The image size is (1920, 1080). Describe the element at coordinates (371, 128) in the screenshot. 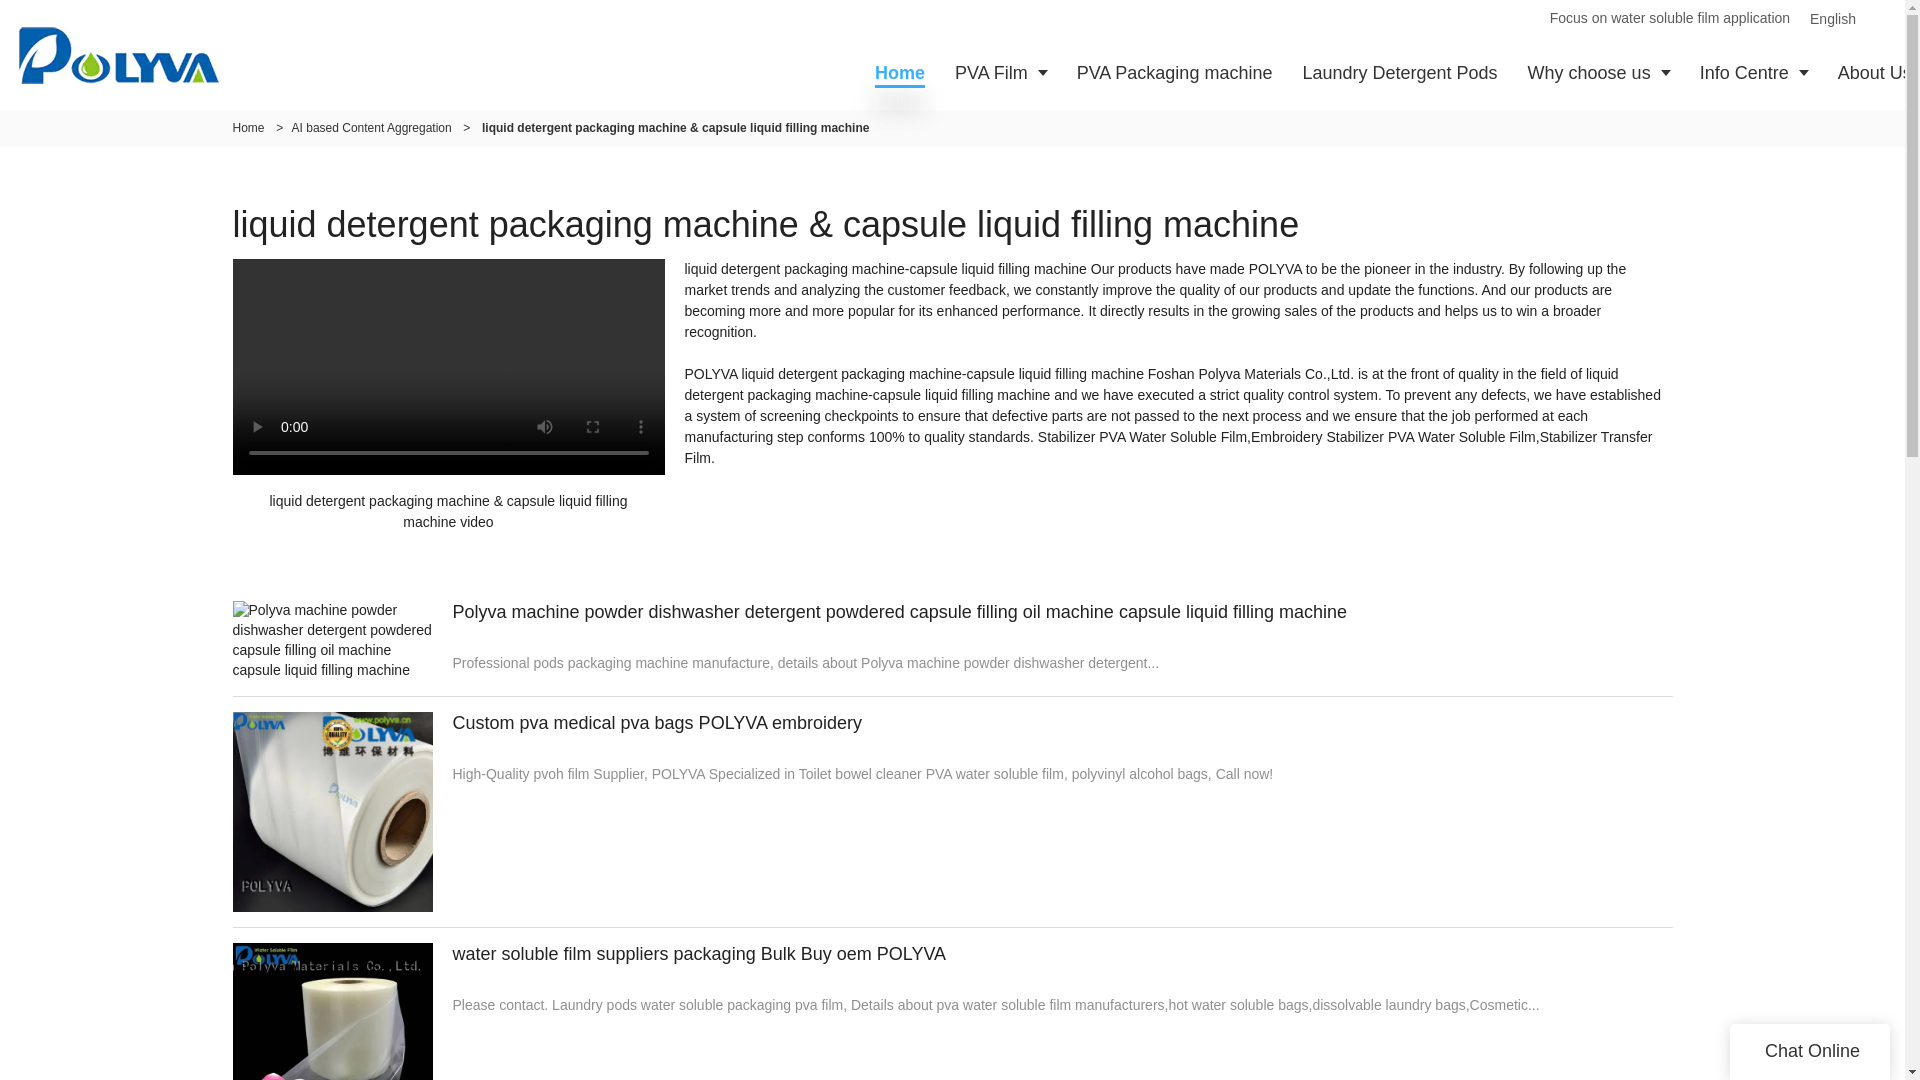

I see `AI based Content Aggregation` at that location.